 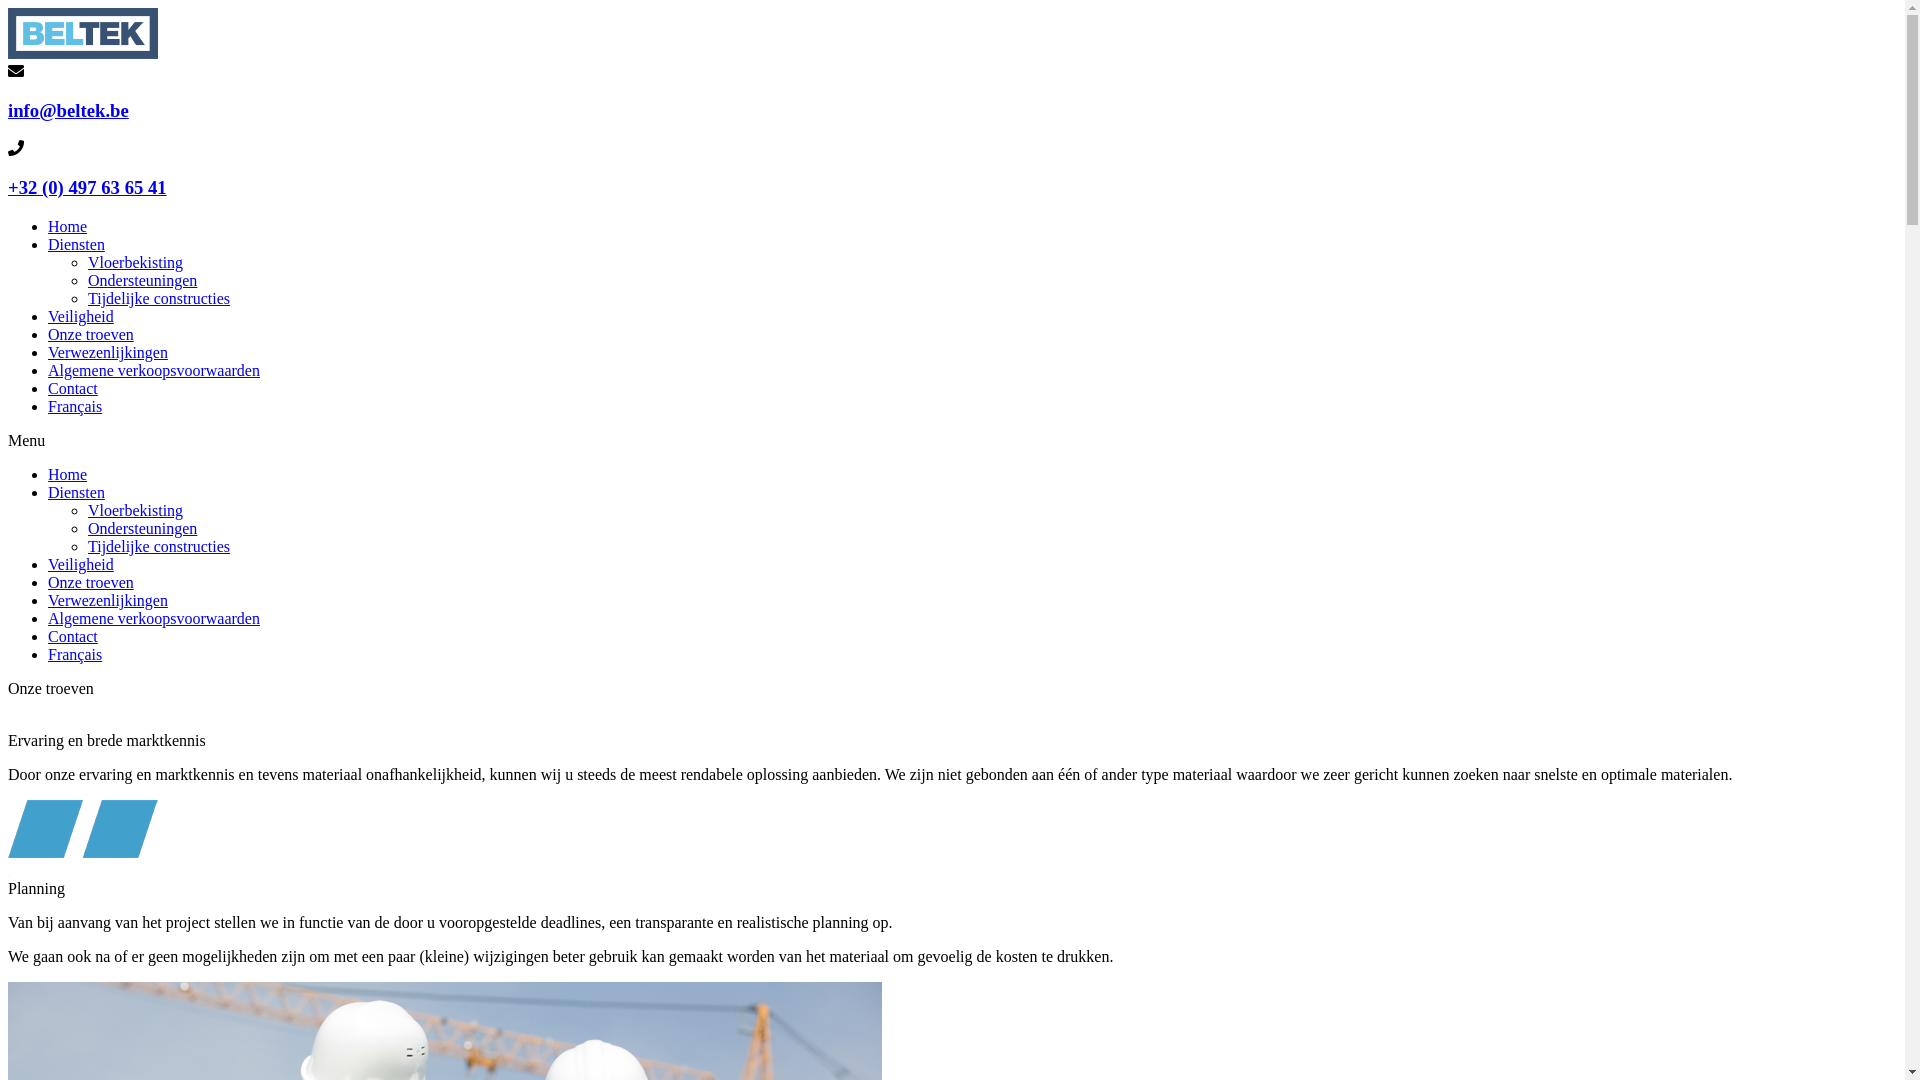 I want to click on Diensten, so click(x=76, y=244).